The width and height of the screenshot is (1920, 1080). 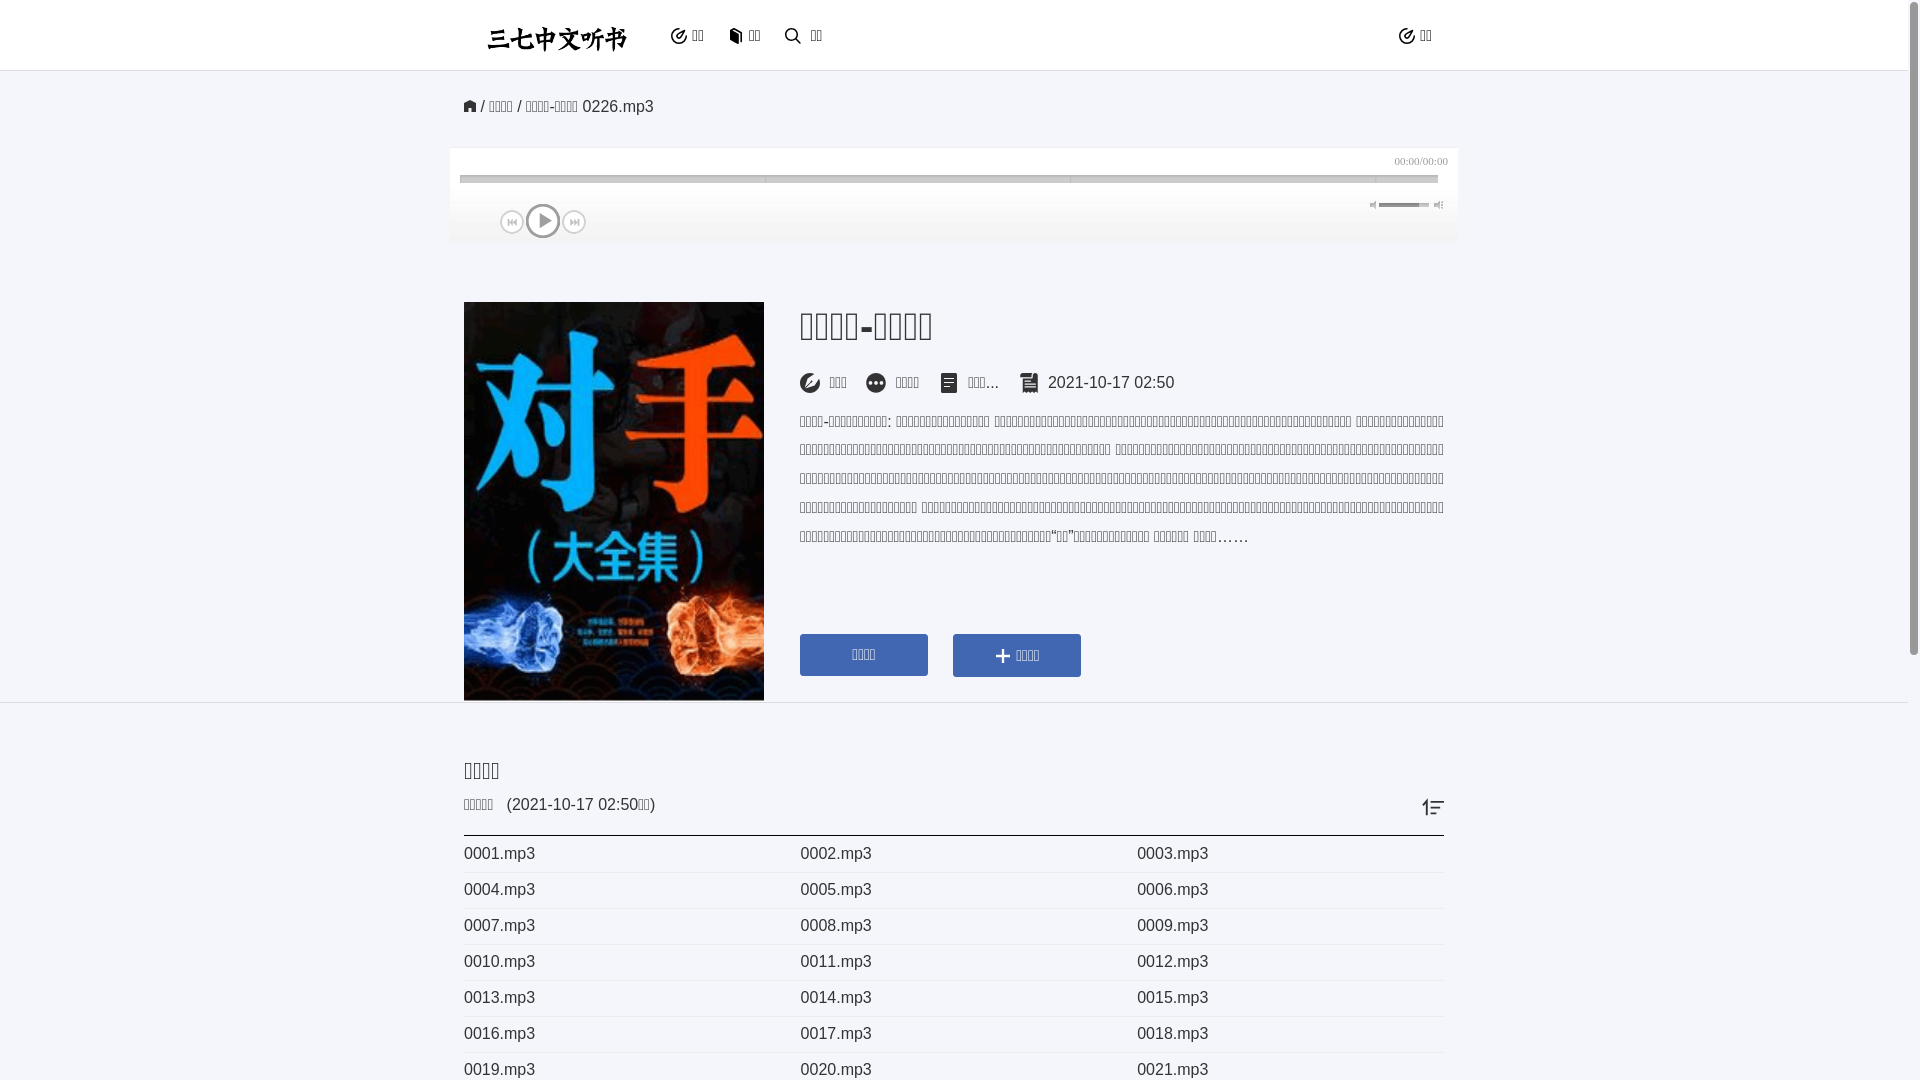 What do you see at coordinates (1282, 890) in the screenshot?
I see `0006.mp3` at bounding box center [1282, 890].